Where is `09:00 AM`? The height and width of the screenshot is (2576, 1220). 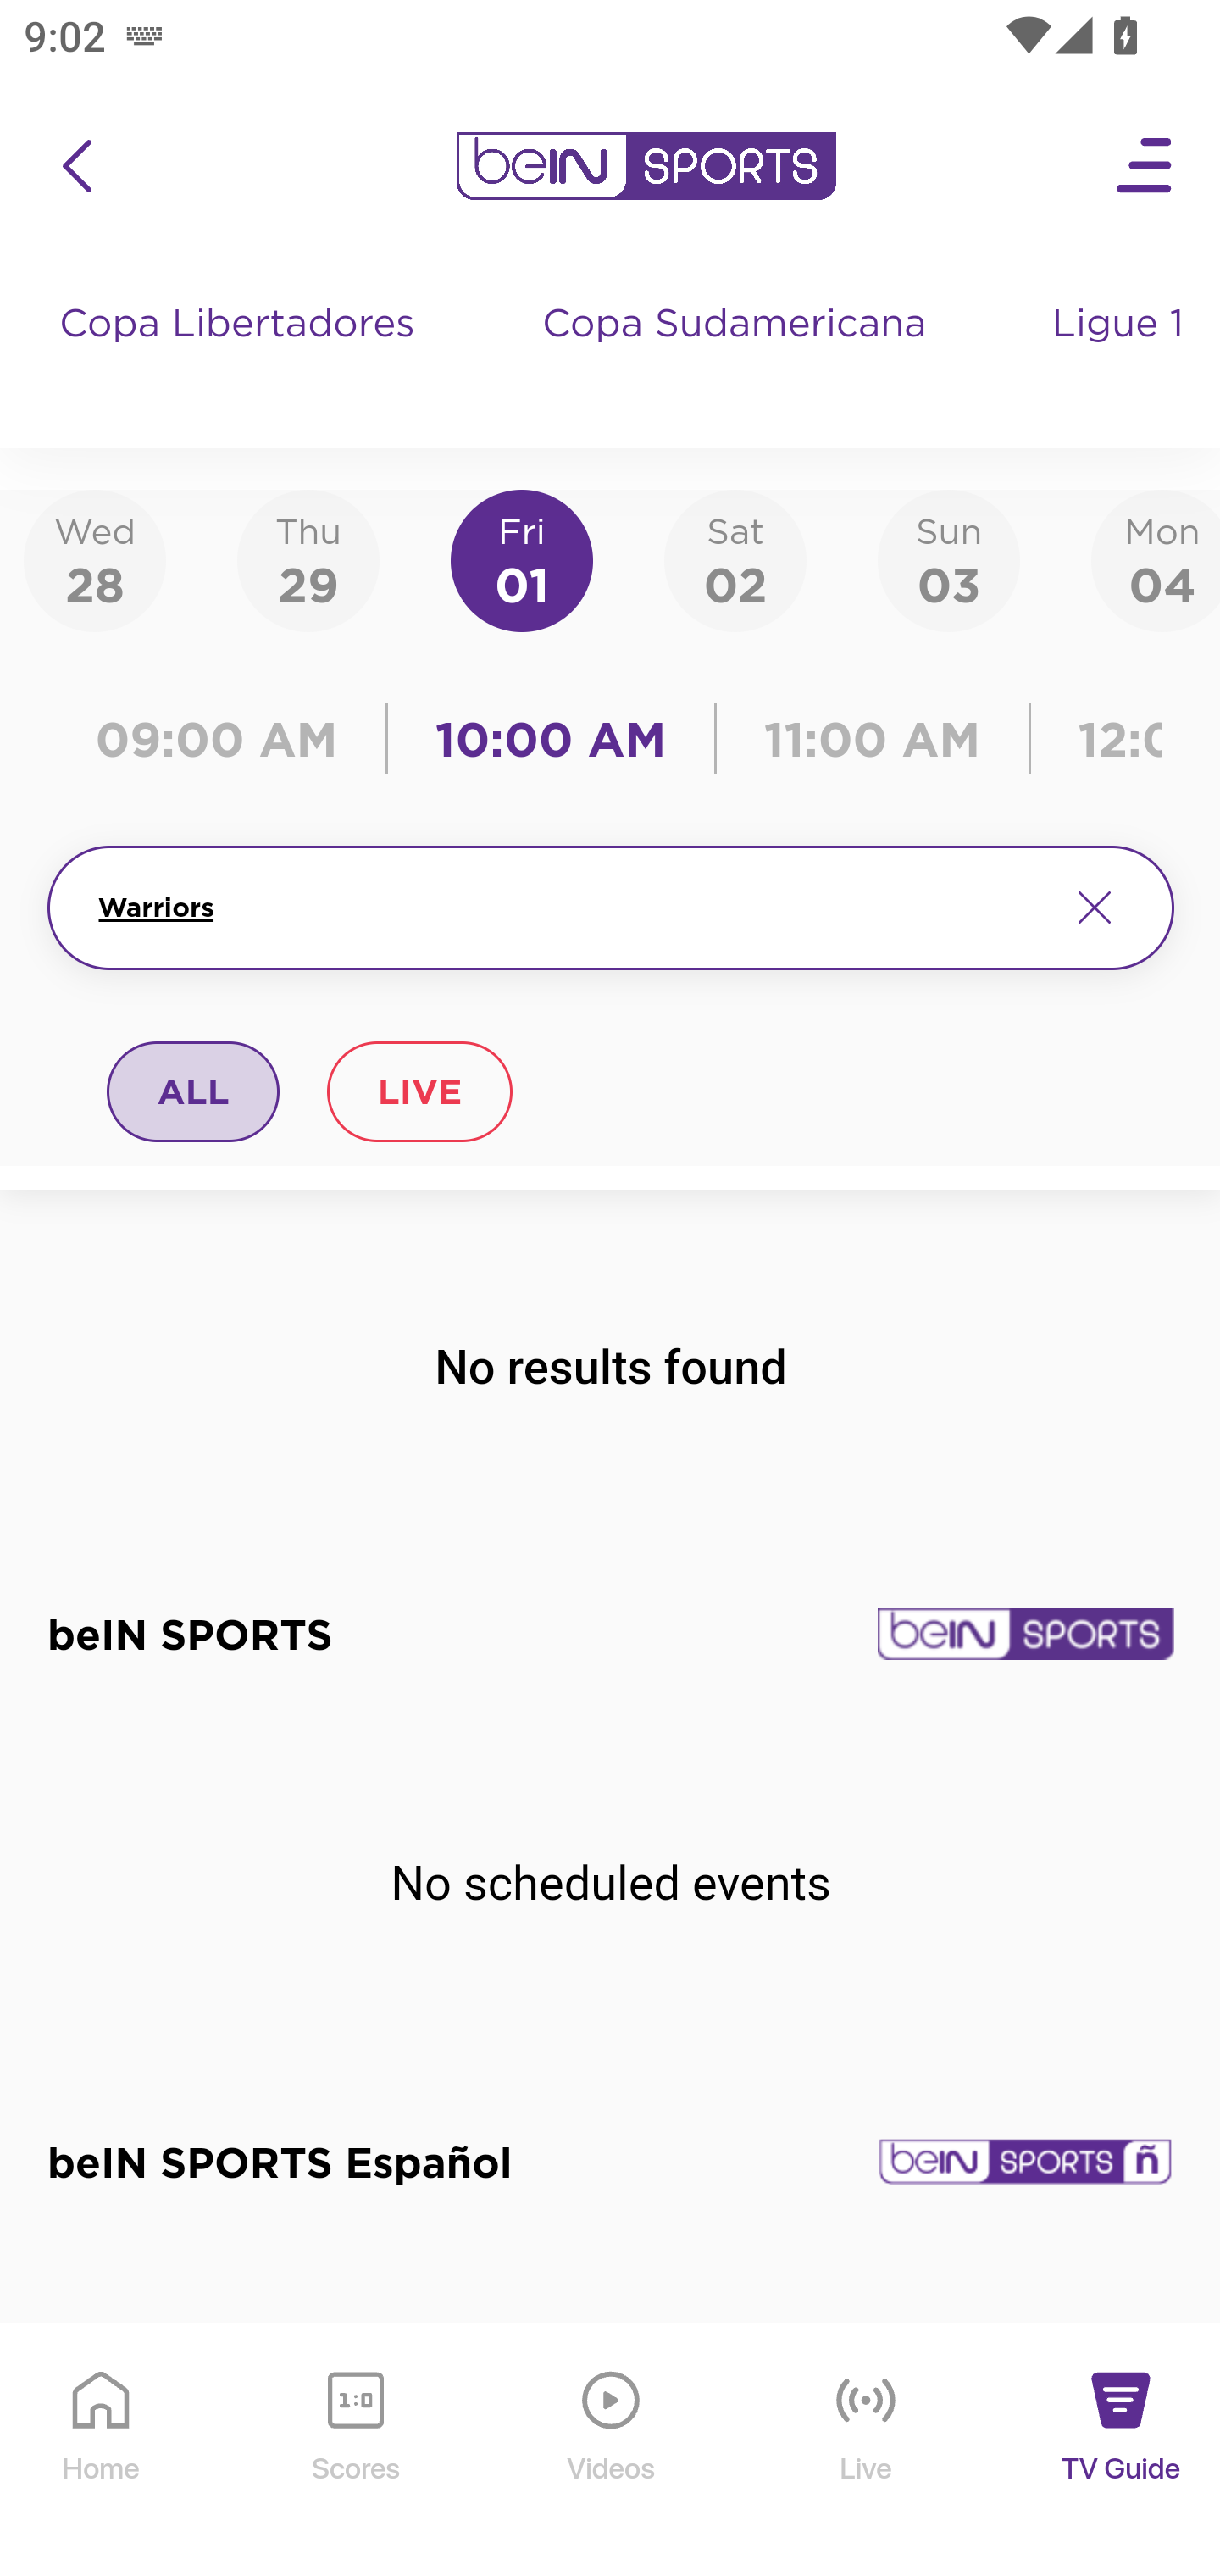
09:00 AM is located at coordinates (224, 739).